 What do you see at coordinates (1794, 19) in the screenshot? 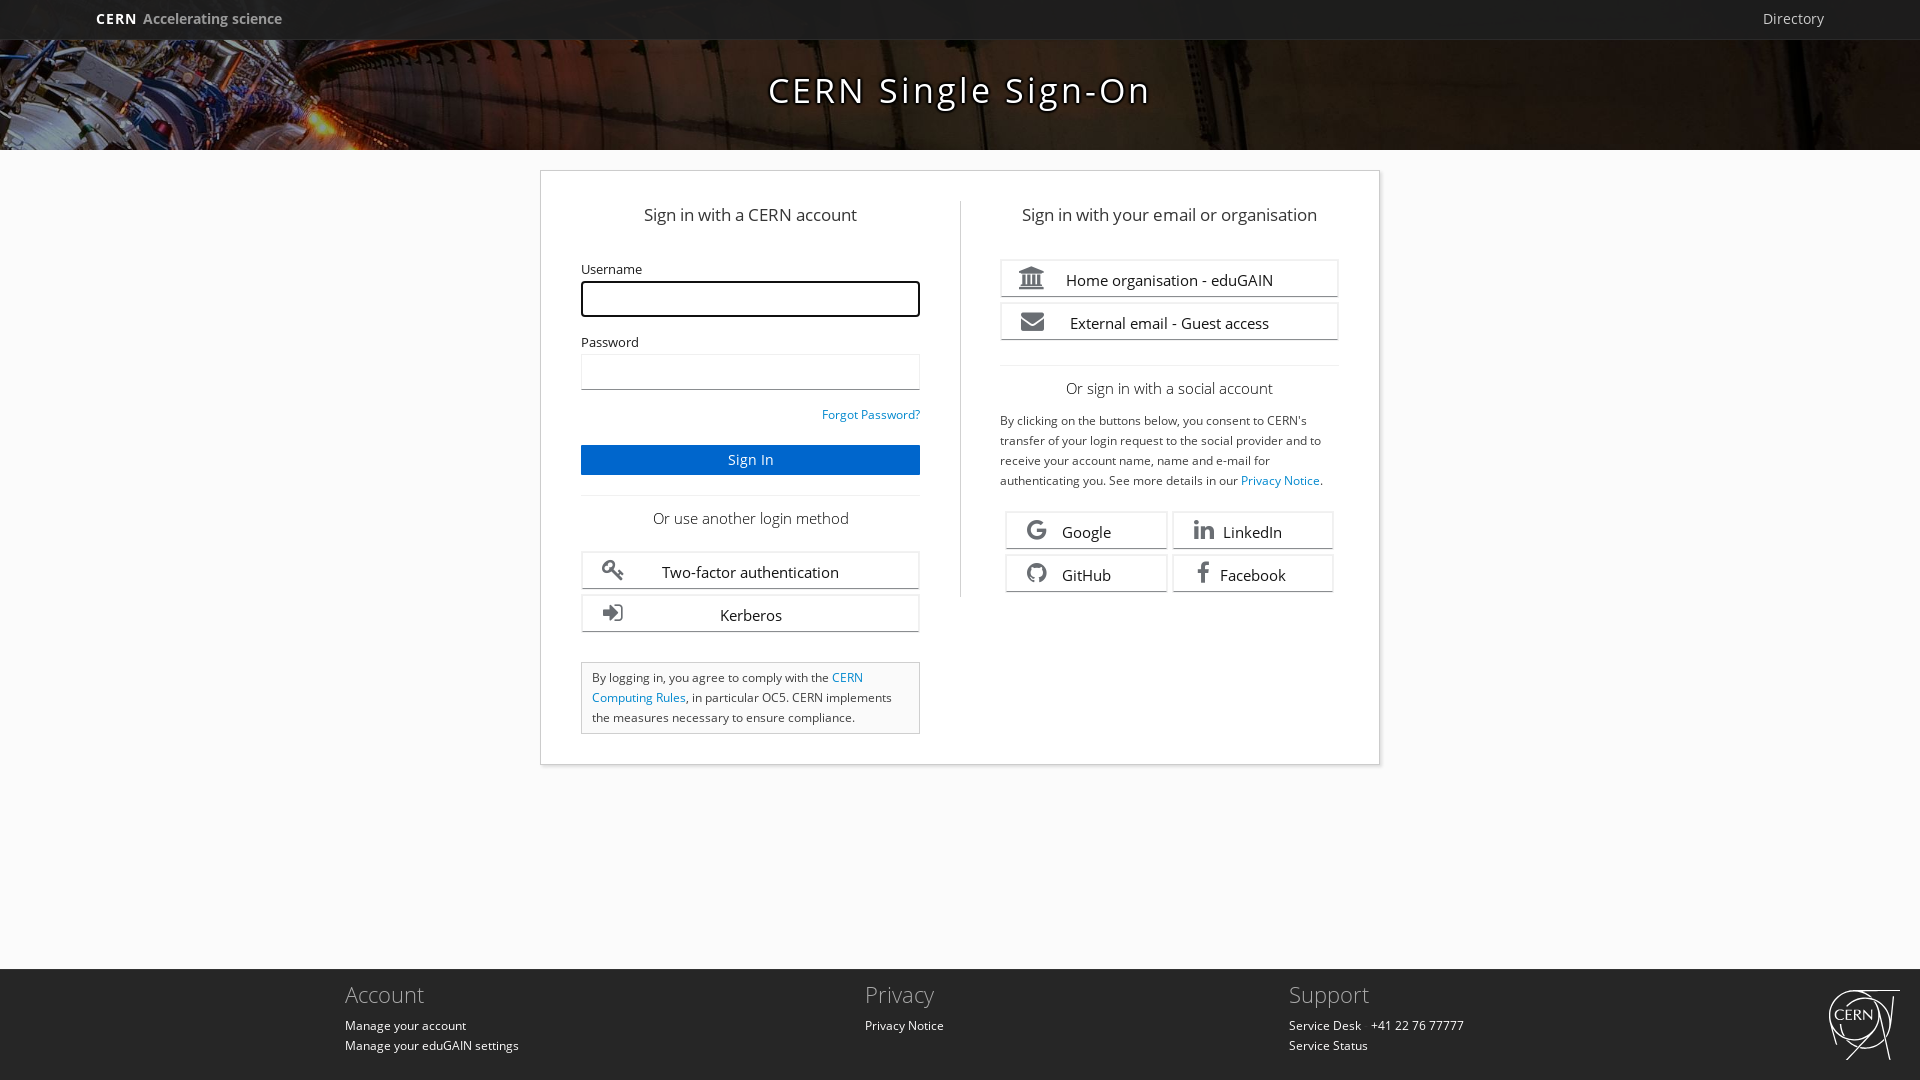
I see `Directory` at bounding box center [1794, 19].